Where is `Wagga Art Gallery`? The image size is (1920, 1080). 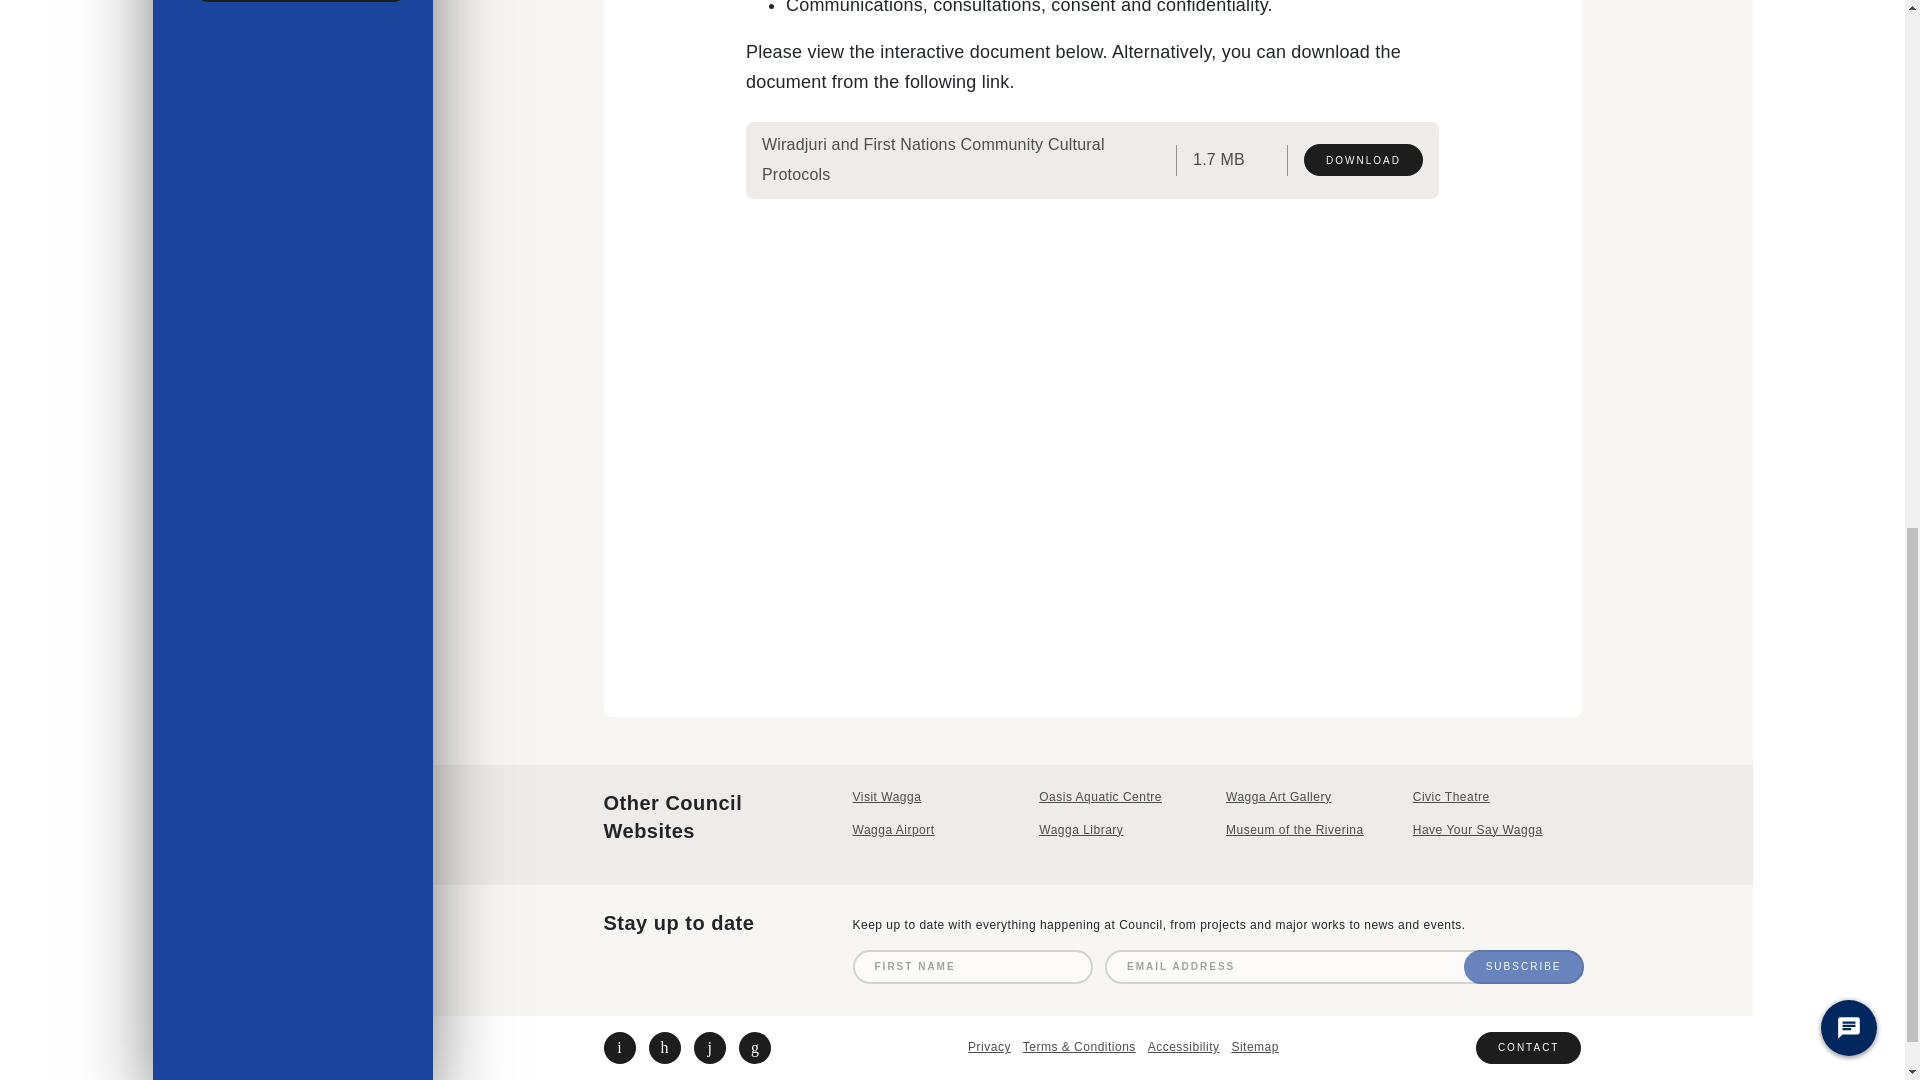
Wagga Art Gallery is located at coordinates (1310, 797).